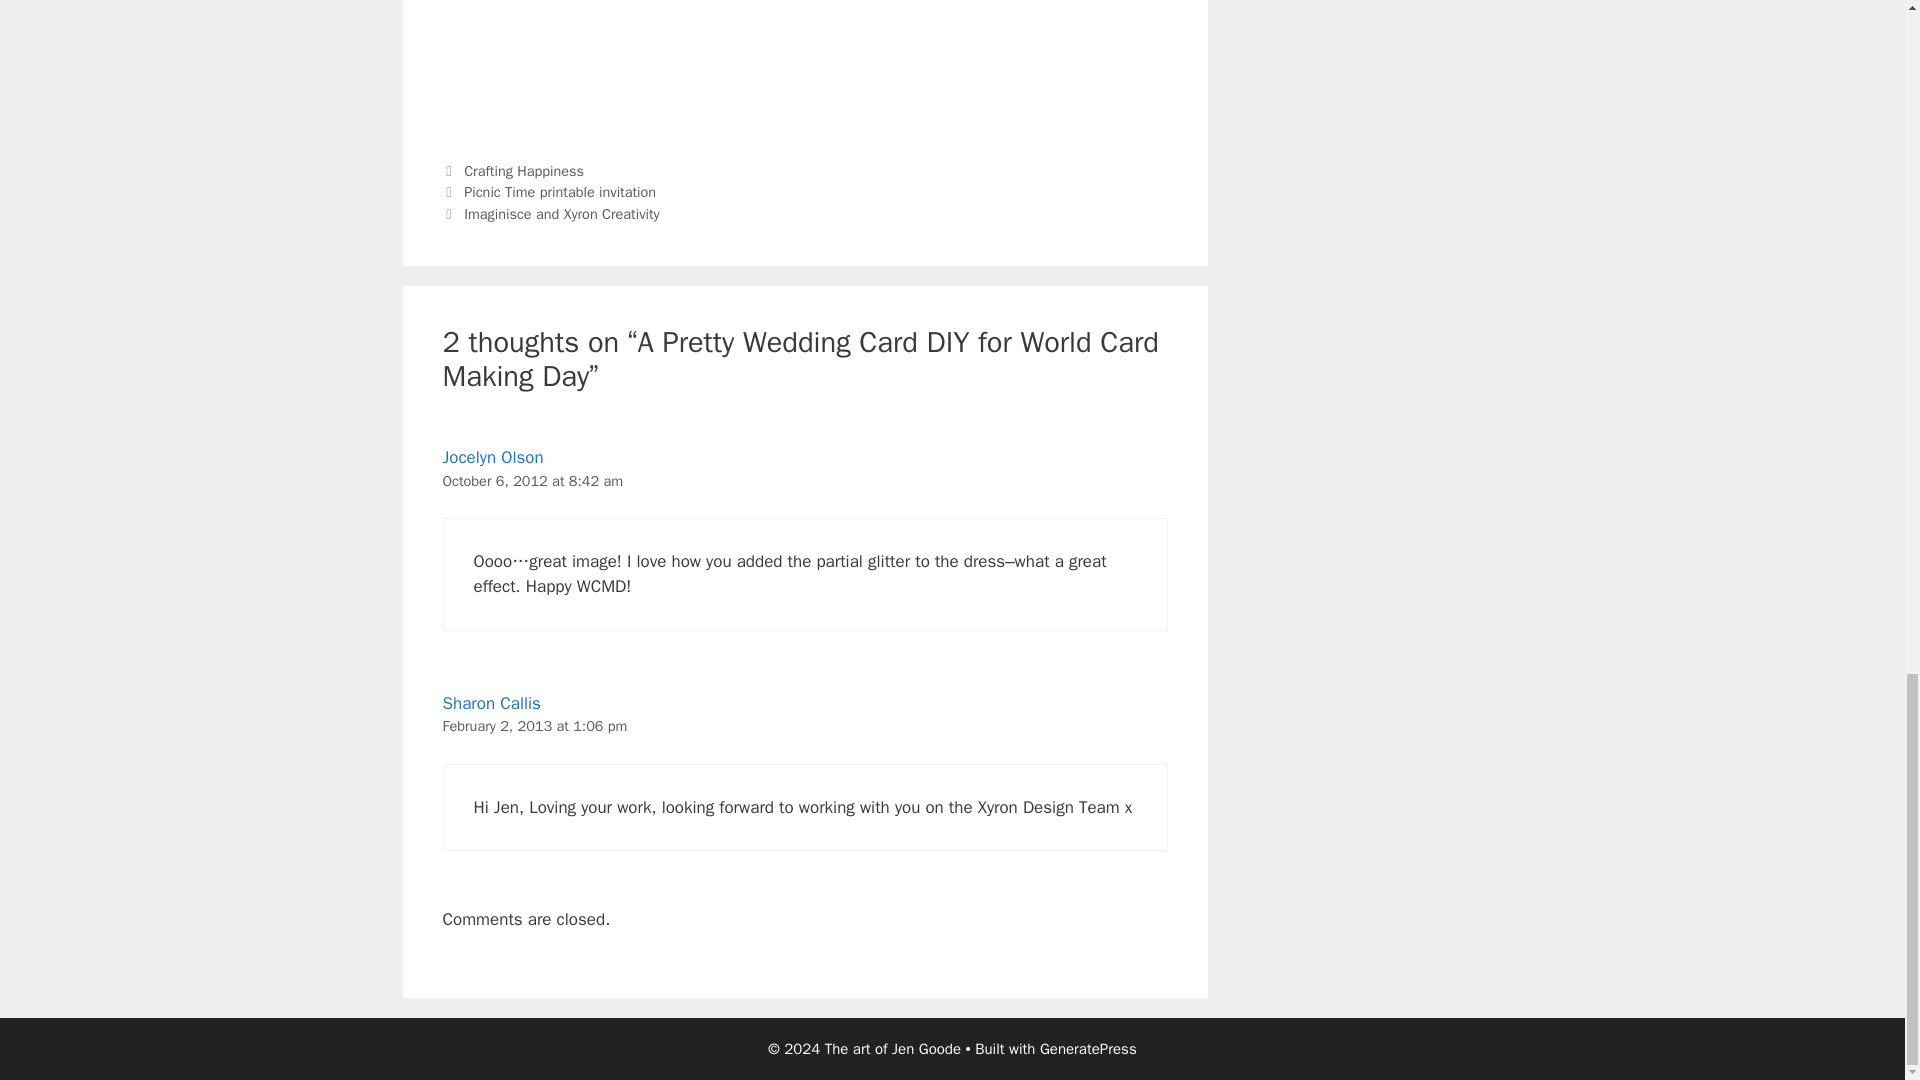 This screenshot has height=1080, width=1920. Describe the element at coordinates (524, 171) in the screenshot. I see `Crafting Happiness` at that location.